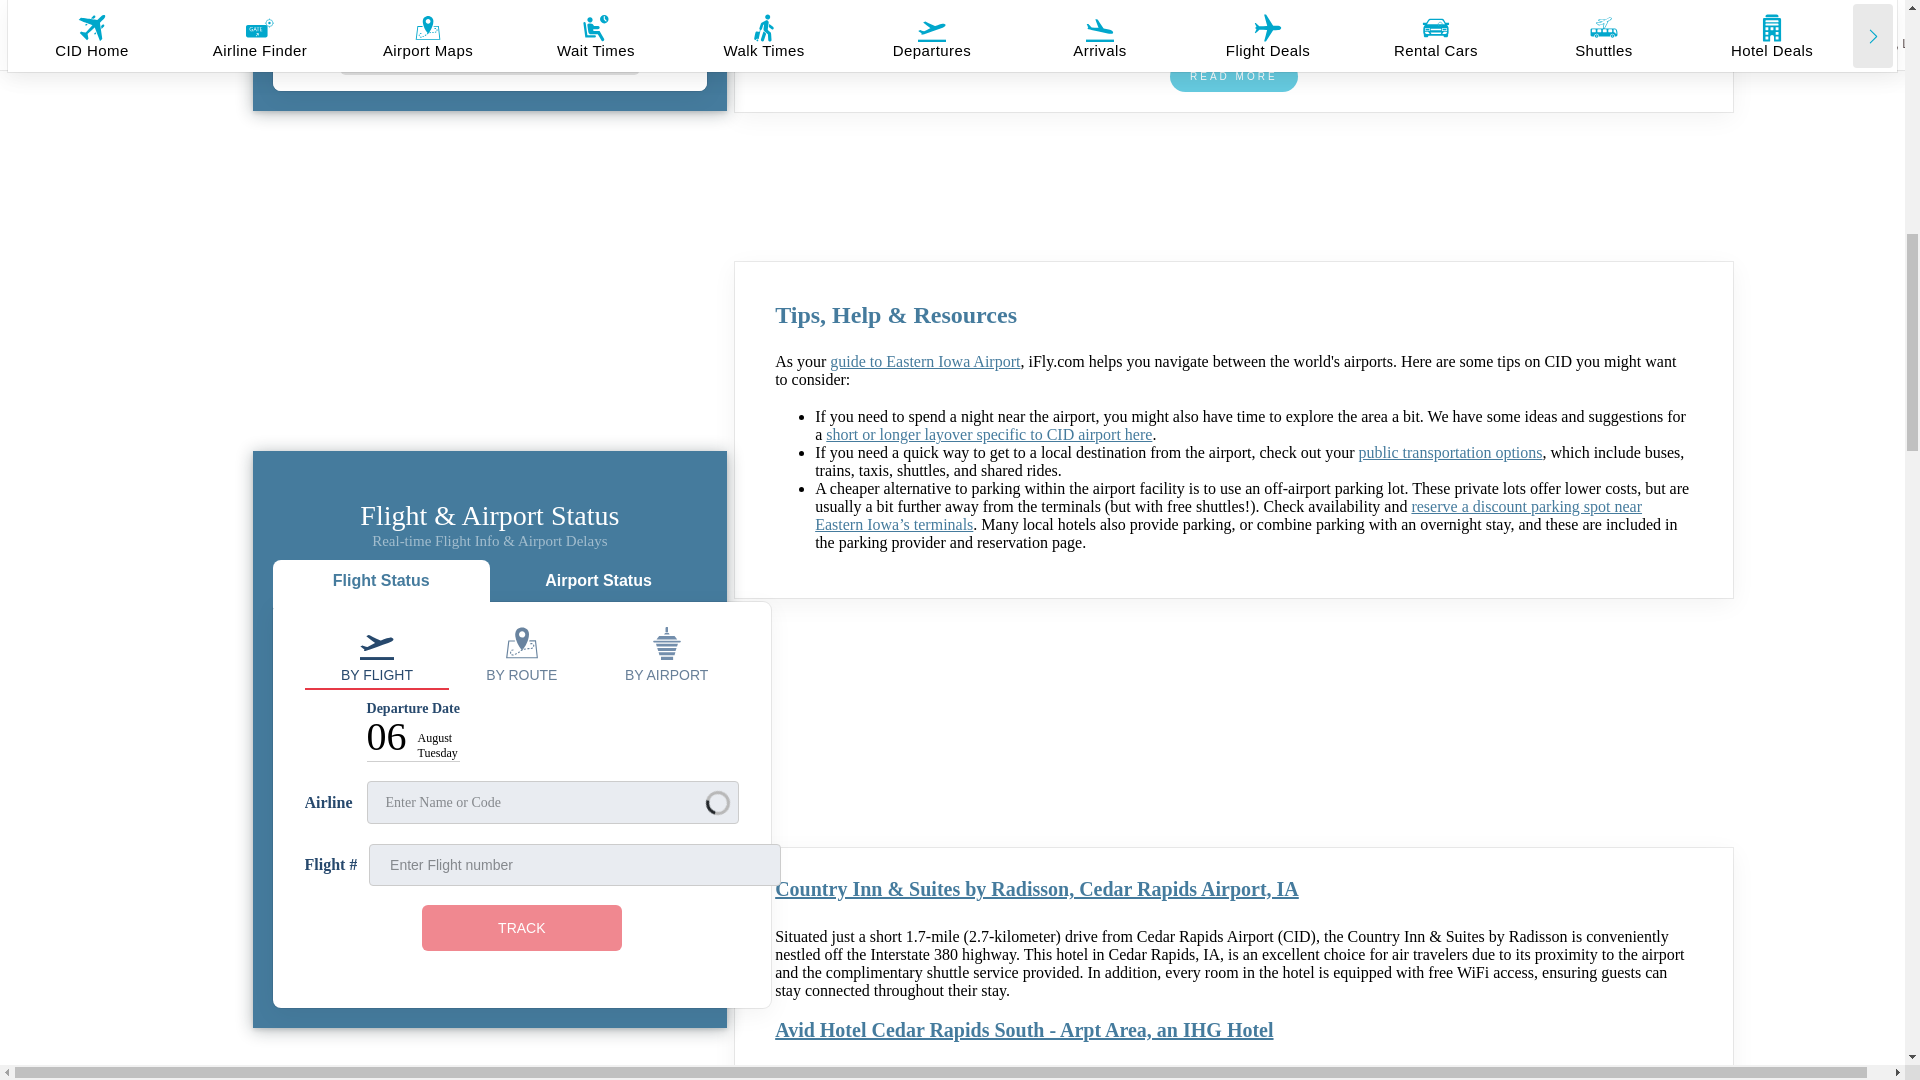 The width and height of the screenshot is (1920, 1080). I want to click on By Route, so click(521, 654).